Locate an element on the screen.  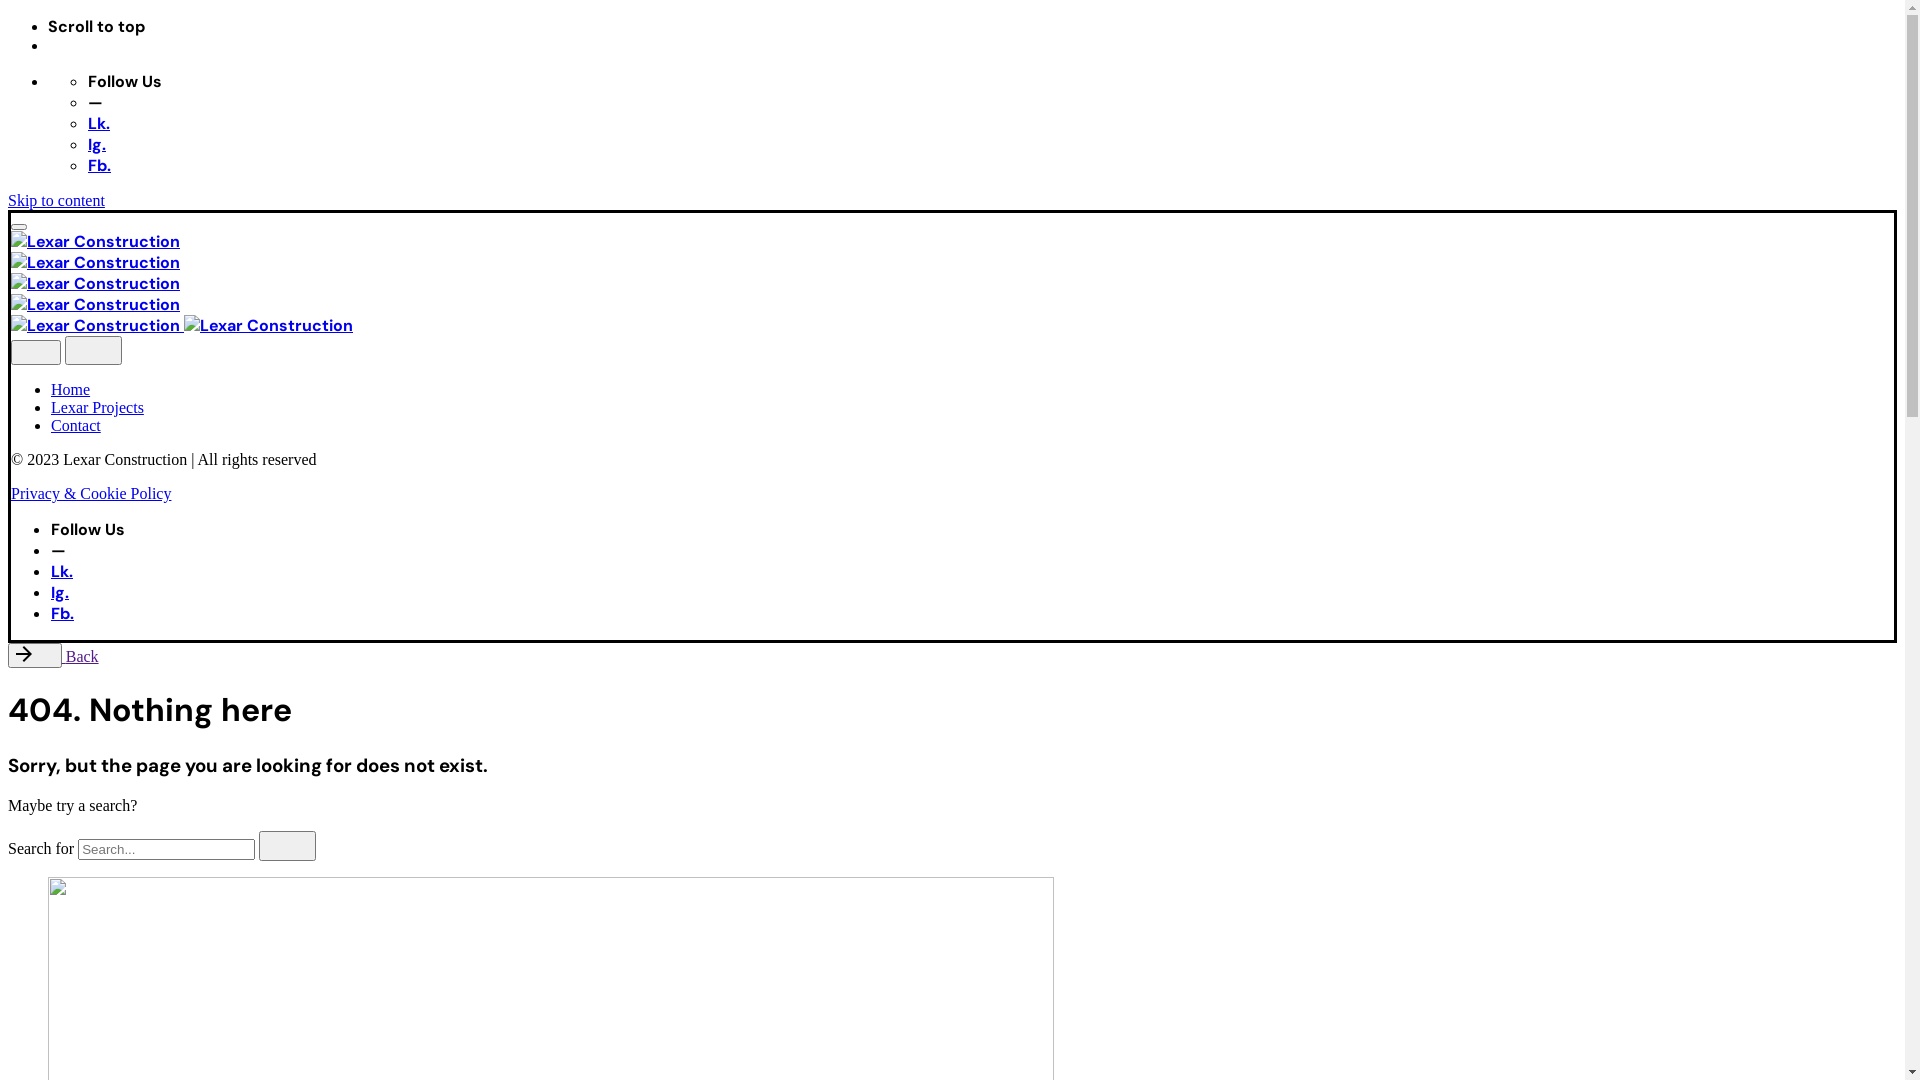
Fb. is located at coordinates (100, 166).